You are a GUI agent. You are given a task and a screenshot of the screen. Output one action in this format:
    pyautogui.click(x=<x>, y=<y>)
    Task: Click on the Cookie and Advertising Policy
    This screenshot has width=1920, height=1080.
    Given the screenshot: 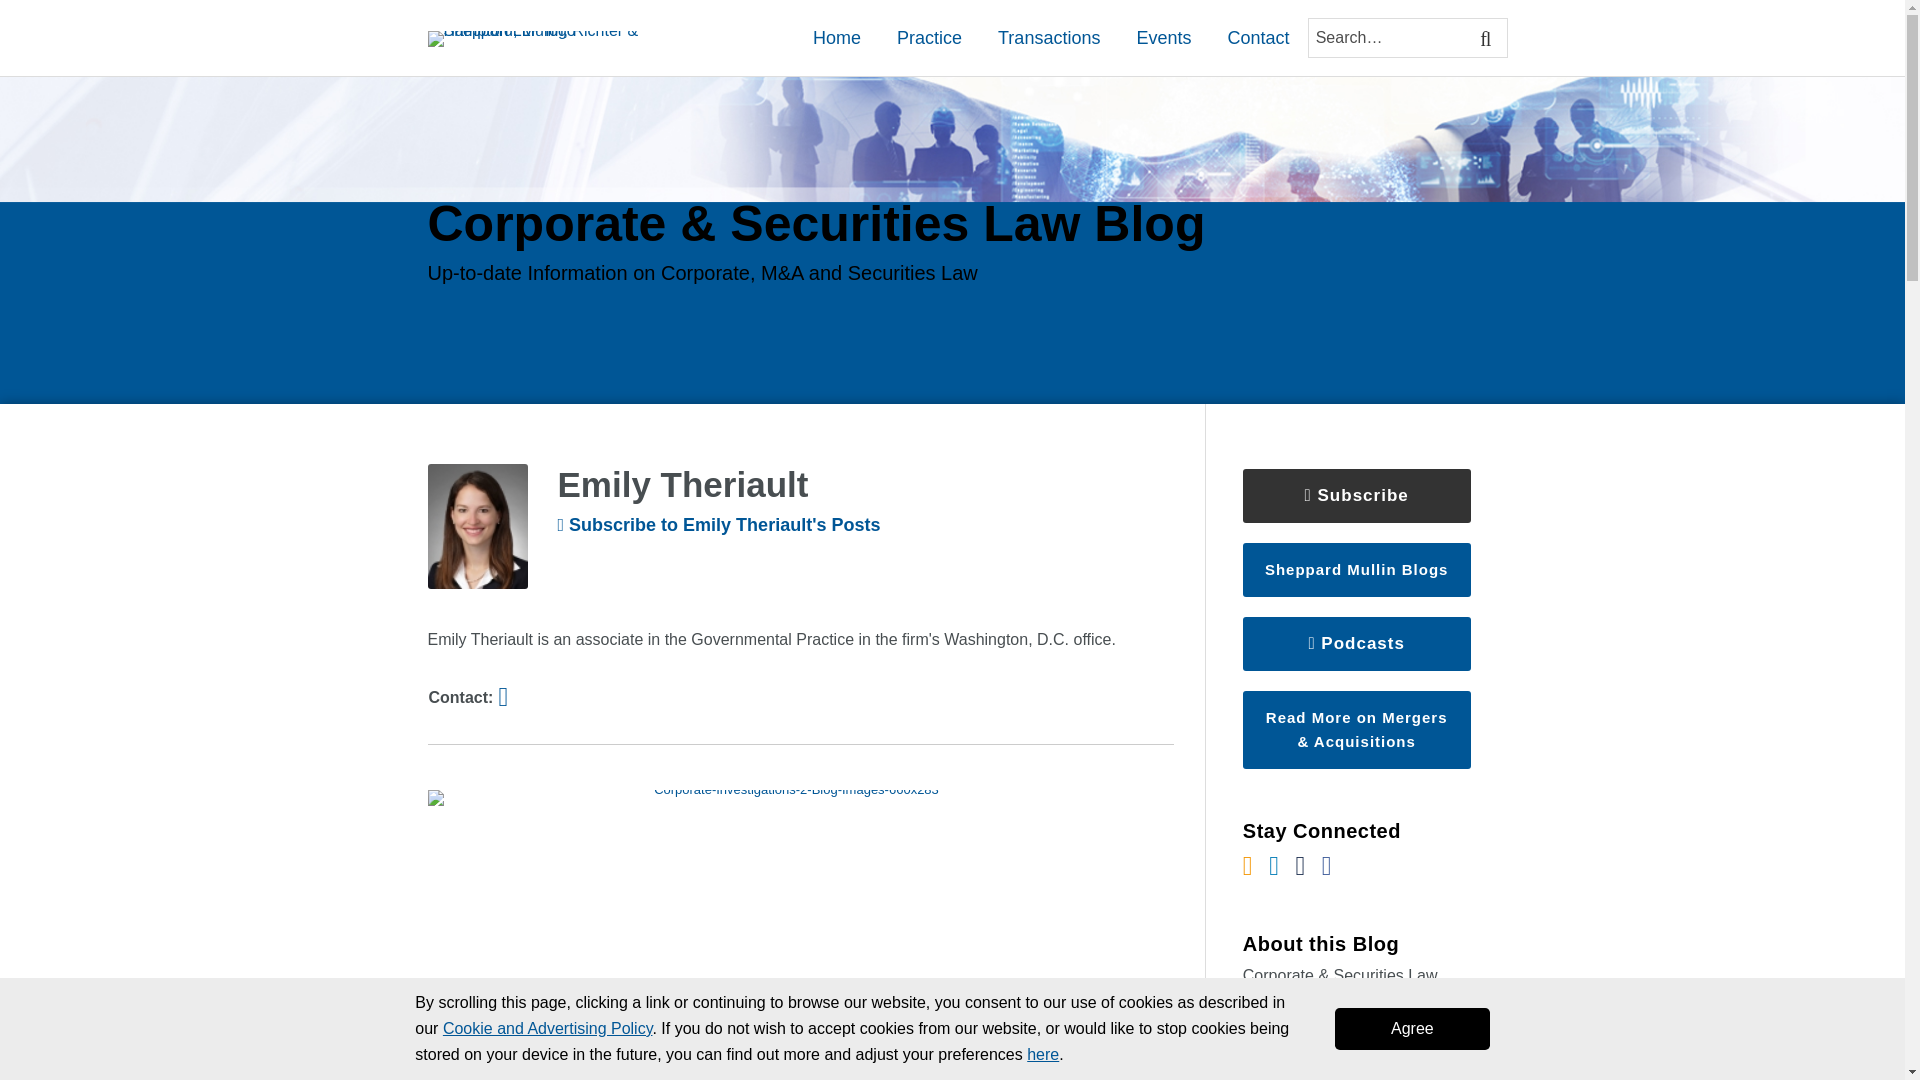 What is the action you would take?
    pyautogui.click(x=548, y=1028)
    